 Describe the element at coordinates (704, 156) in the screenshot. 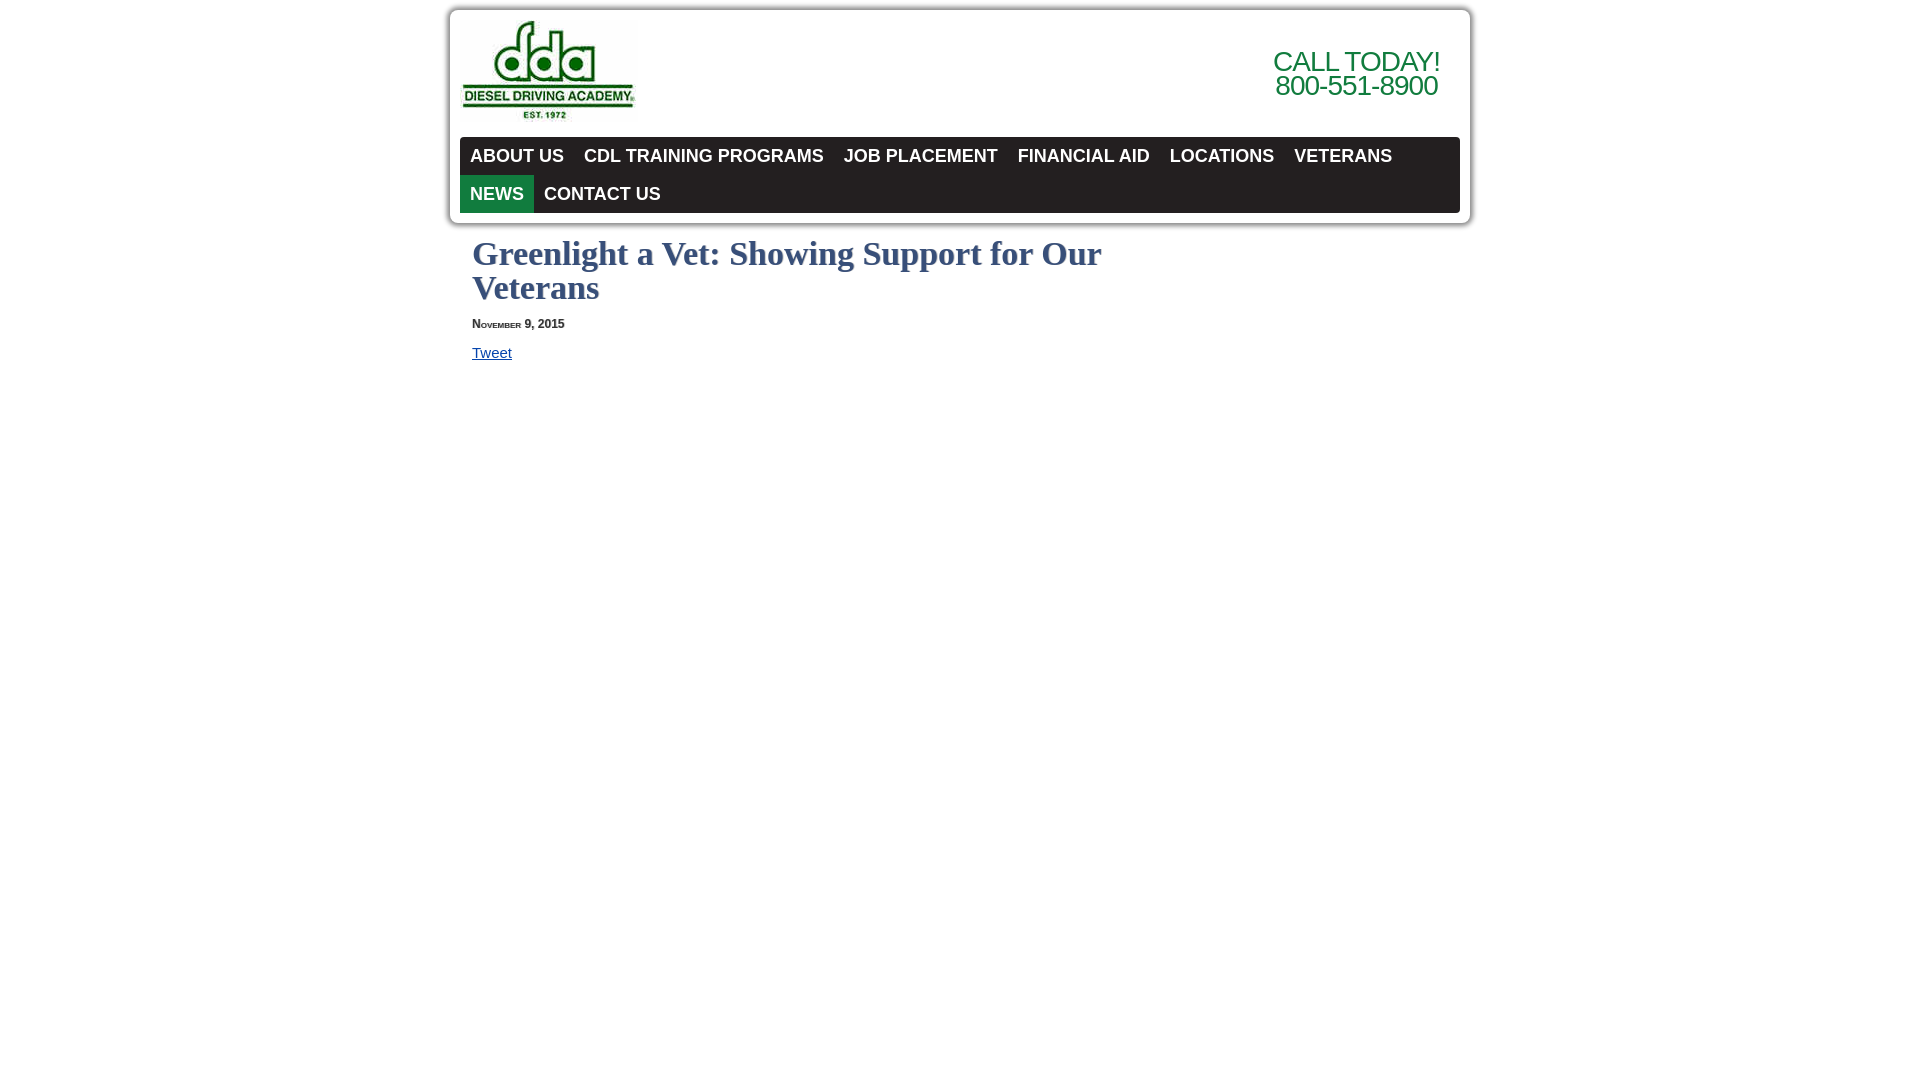

I see `CDL TRAINING PROGRAMS` at that location.